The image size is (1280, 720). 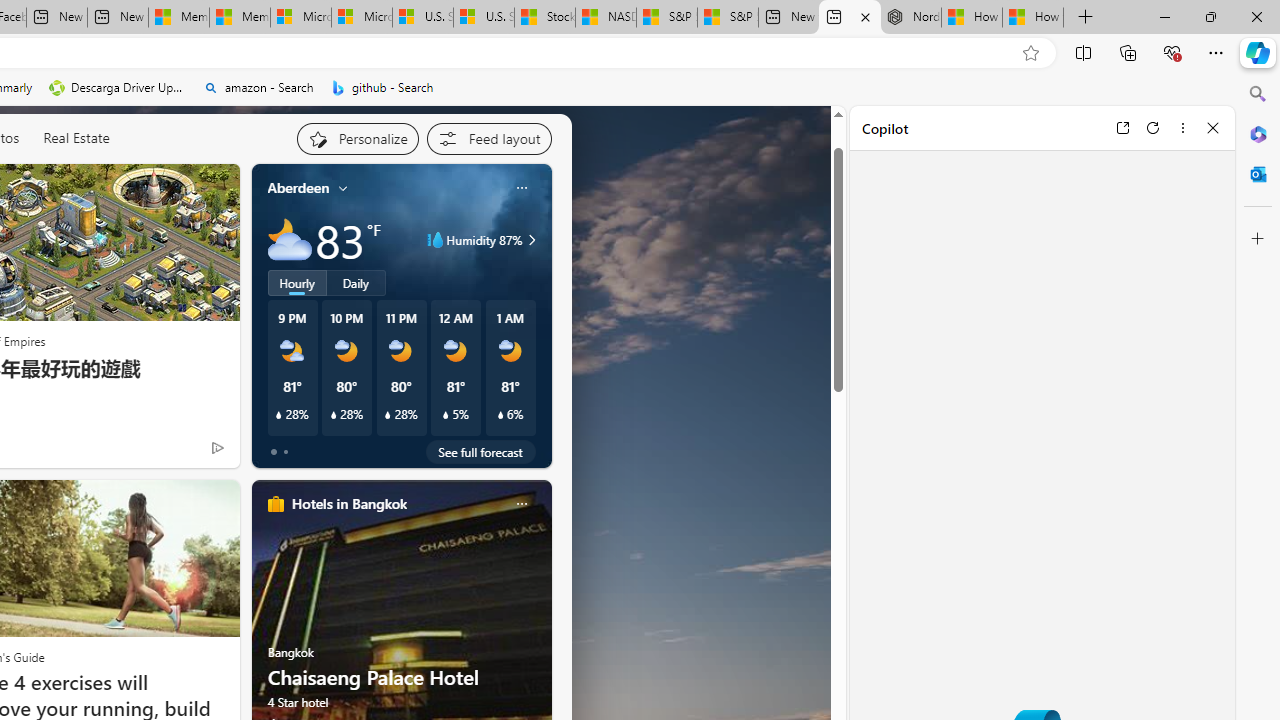 What do you see at coordinates (76, 137) in the screenshot?
I see `Real Estate` at bounding box center [76, 137].